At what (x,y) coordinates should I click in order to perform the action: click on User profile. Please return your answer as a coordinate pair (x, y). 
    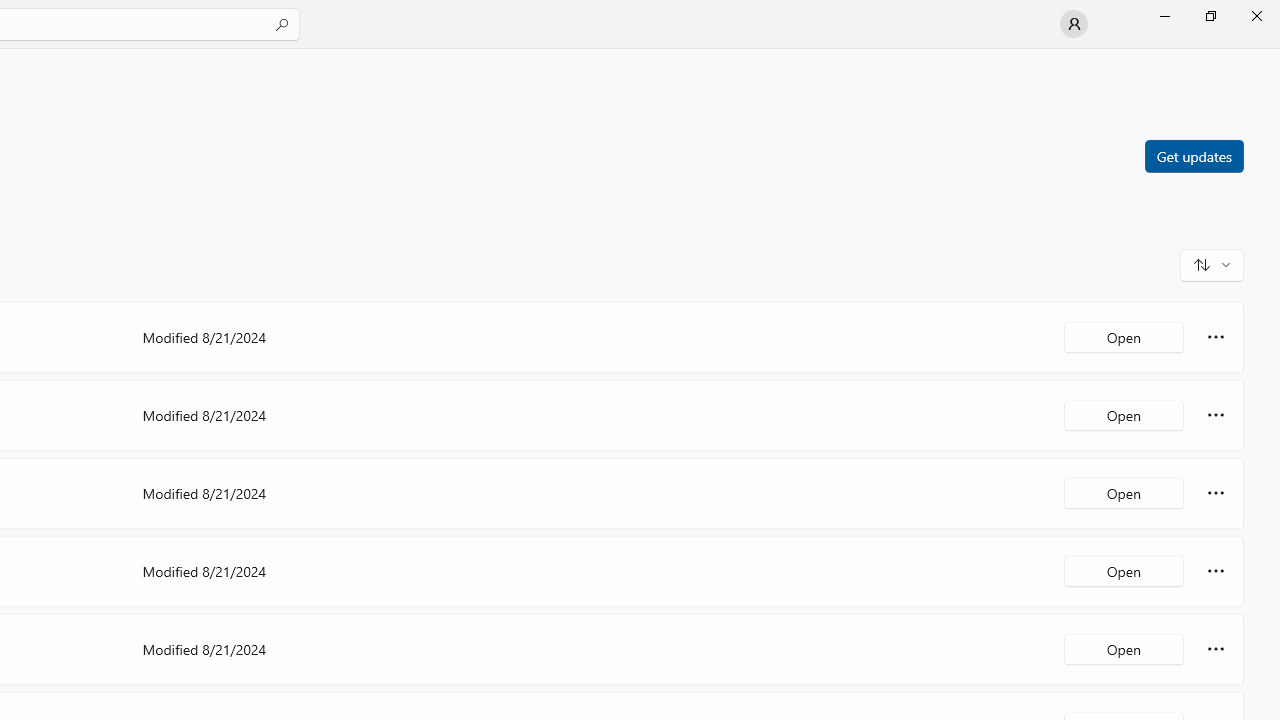
    Looking at the image, I should click on (1074, 24).